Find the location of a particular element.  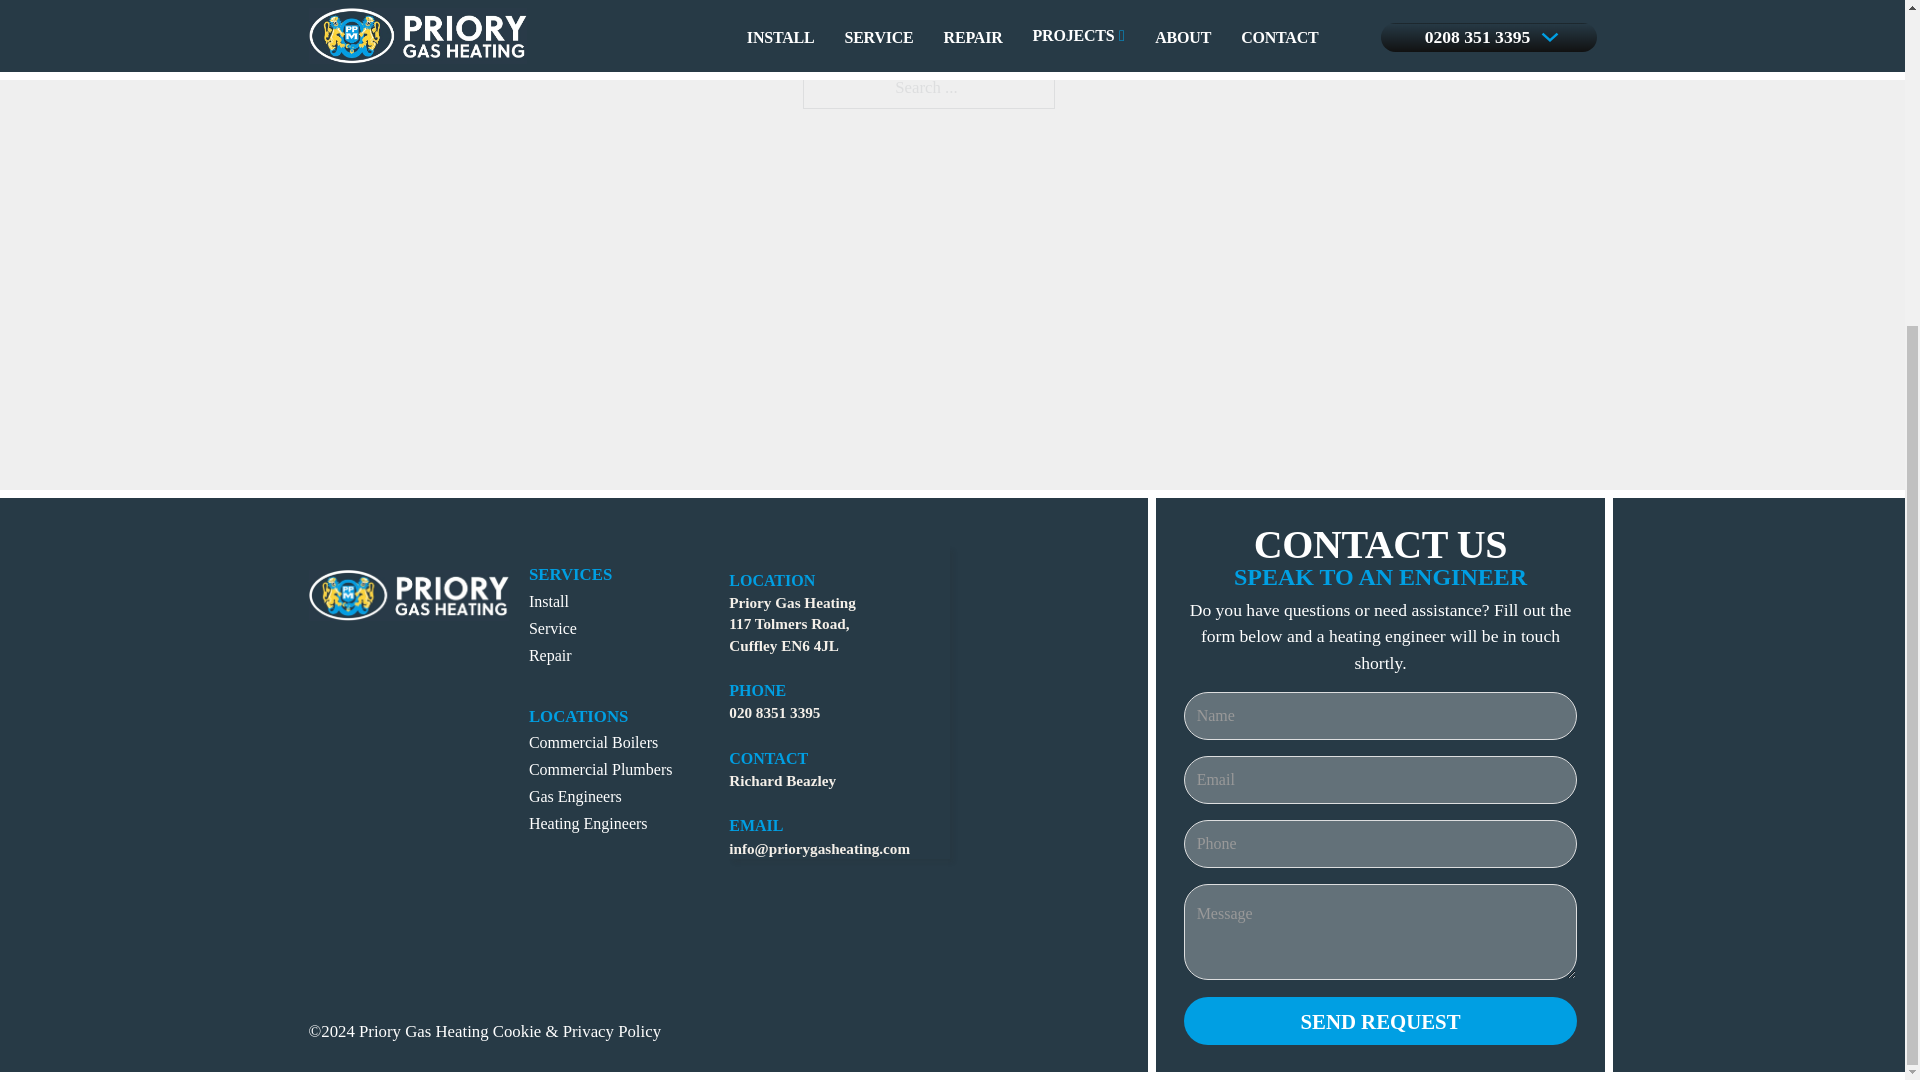

Repair is located at coordinates (550, 655).